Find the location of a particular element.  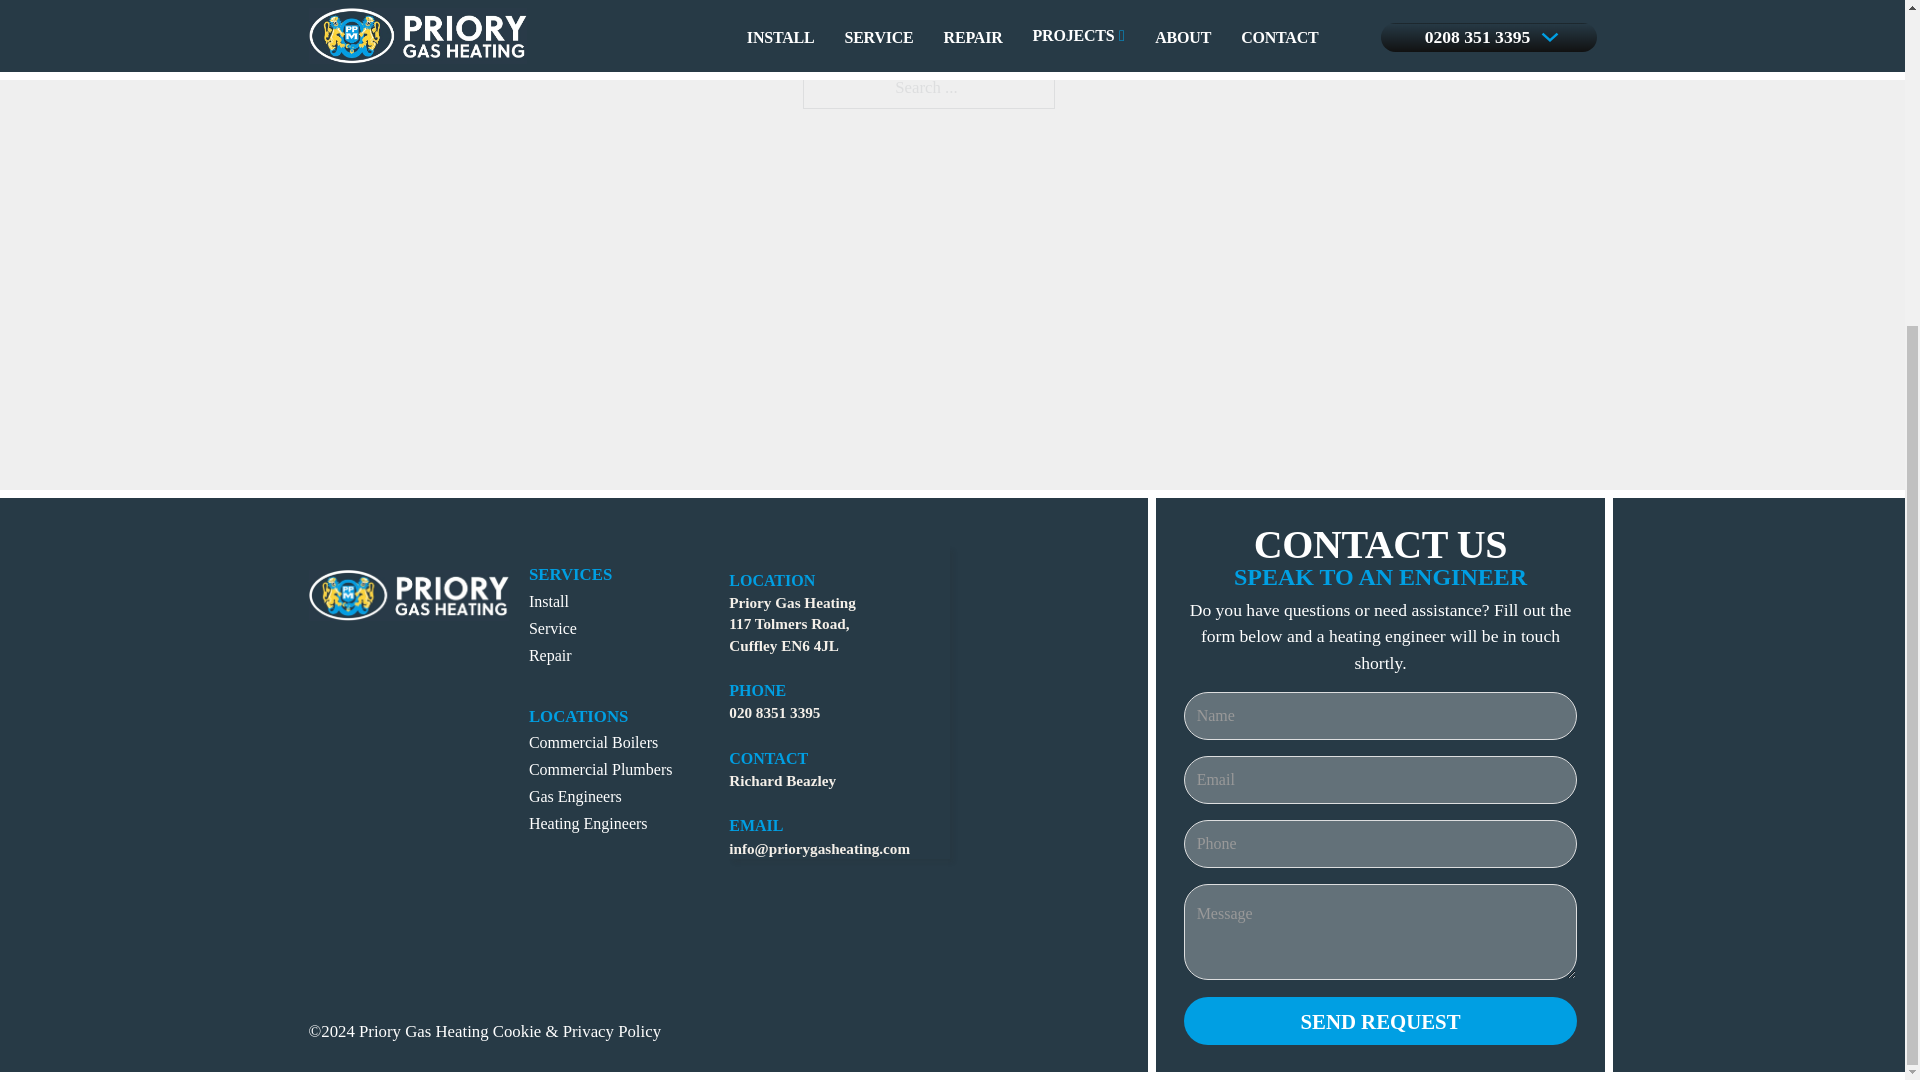

Repair is located at coordinates (550, 655).